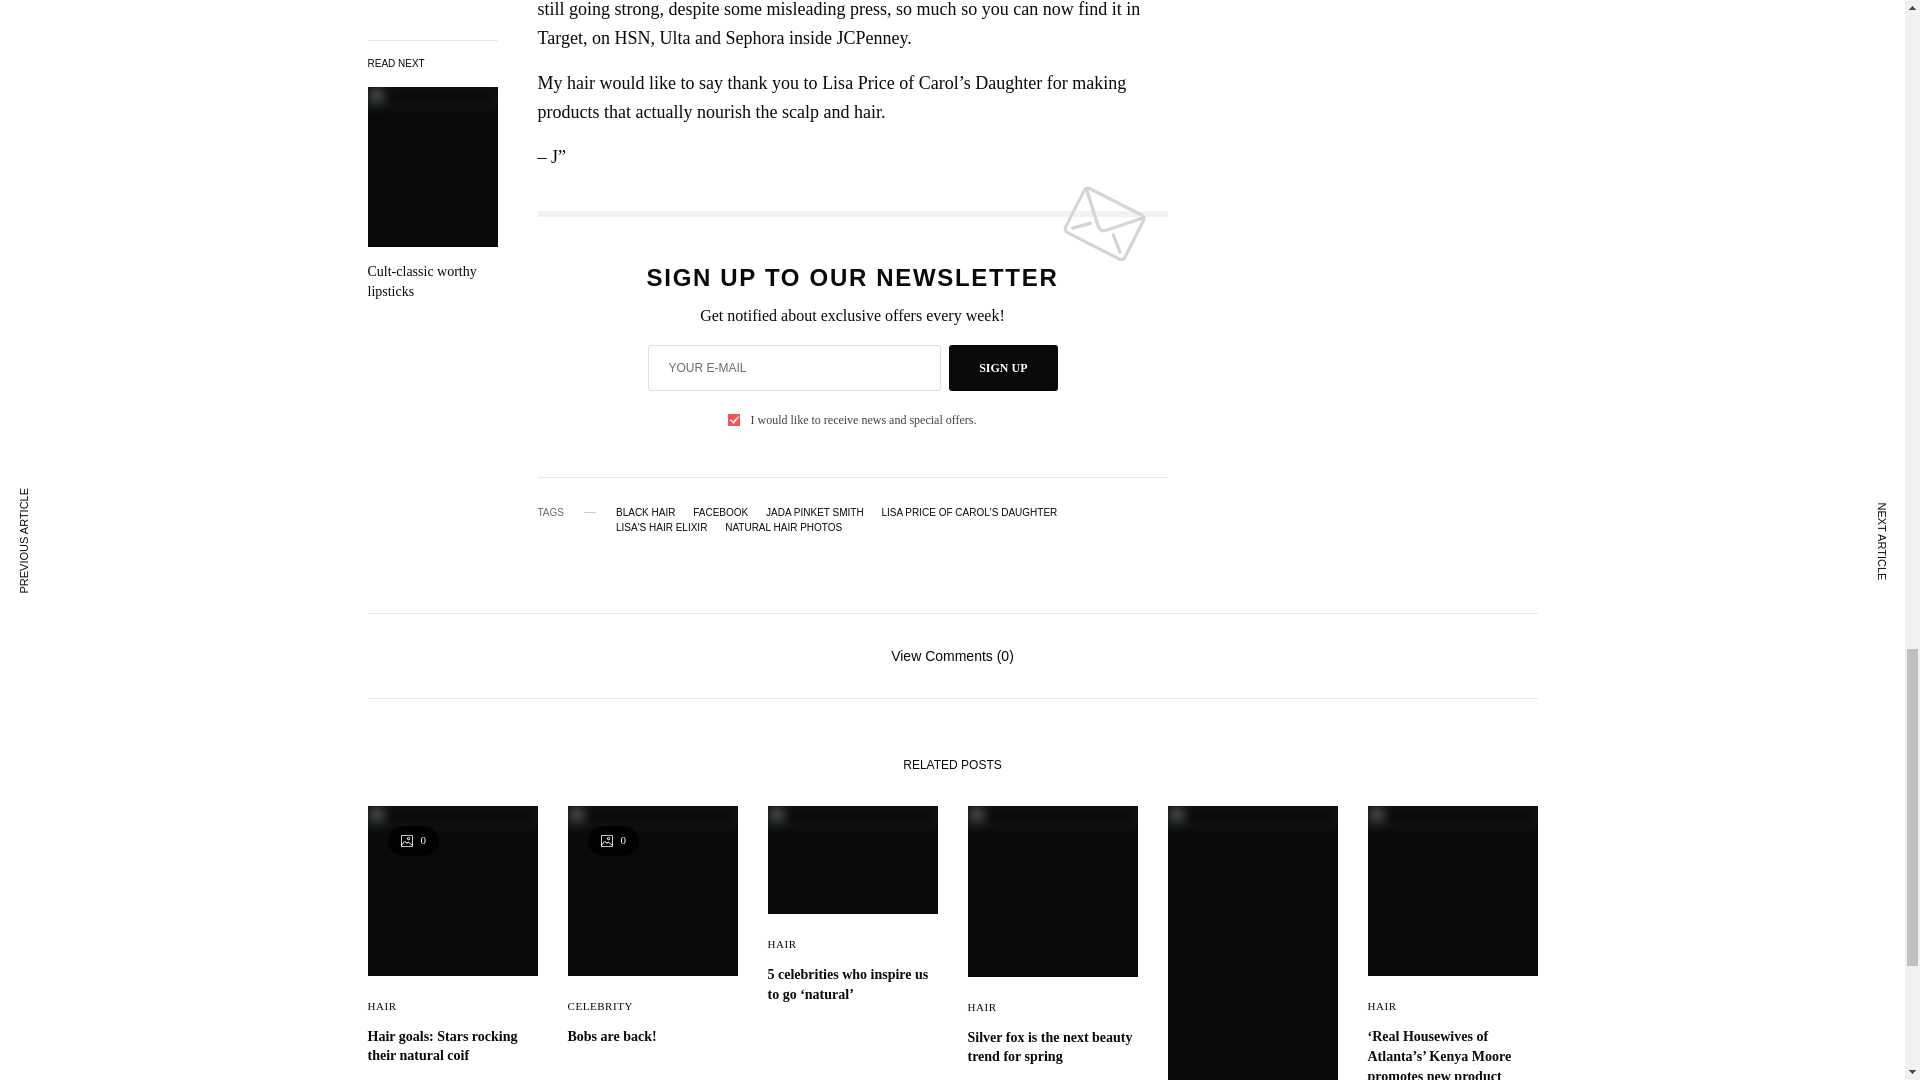  I want to click on Hair goals: Stars rocking their natural coif, so click(452, 1046).